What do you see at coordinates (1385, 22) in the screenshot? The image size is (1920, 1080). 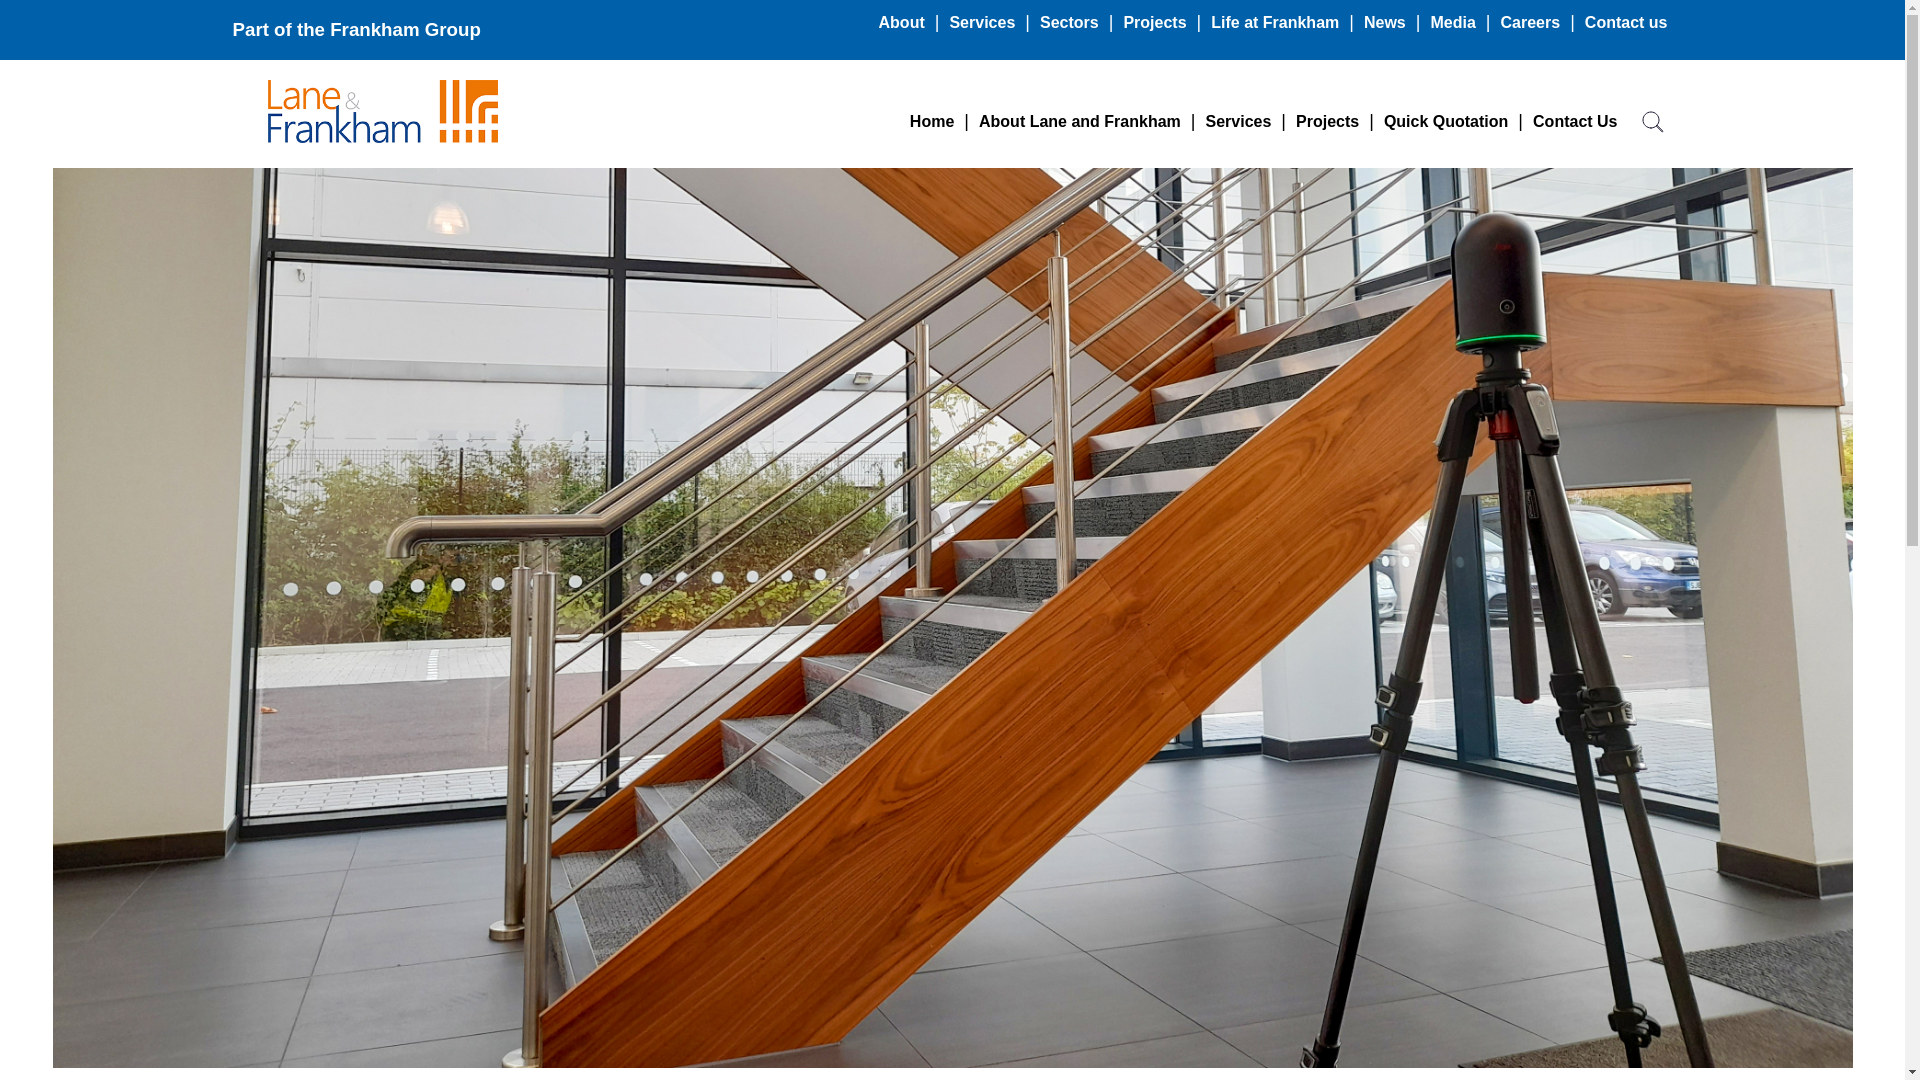 I see `News` at bounding box center [1385, 22].